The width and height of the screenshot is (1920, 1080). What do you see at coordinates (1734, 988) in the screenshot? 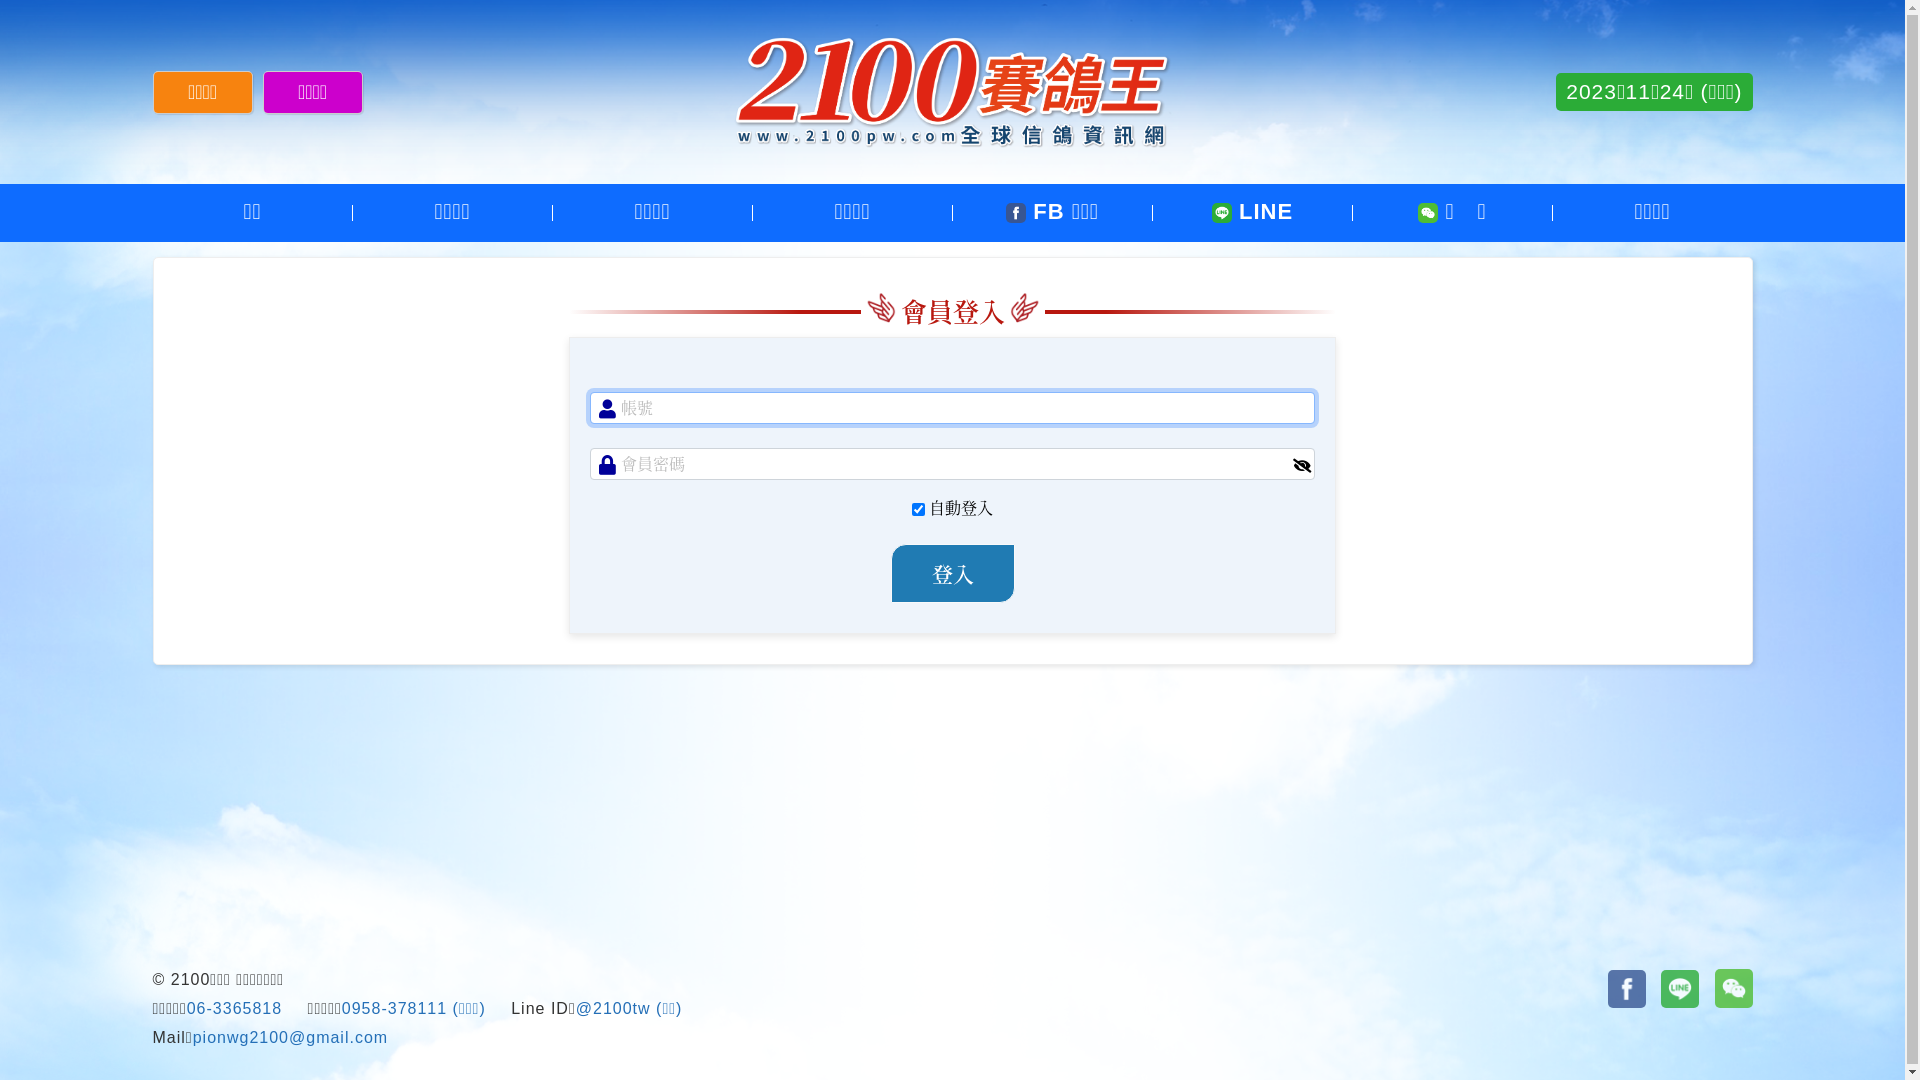
I see `wechat` at bounding box center [1734, 988].